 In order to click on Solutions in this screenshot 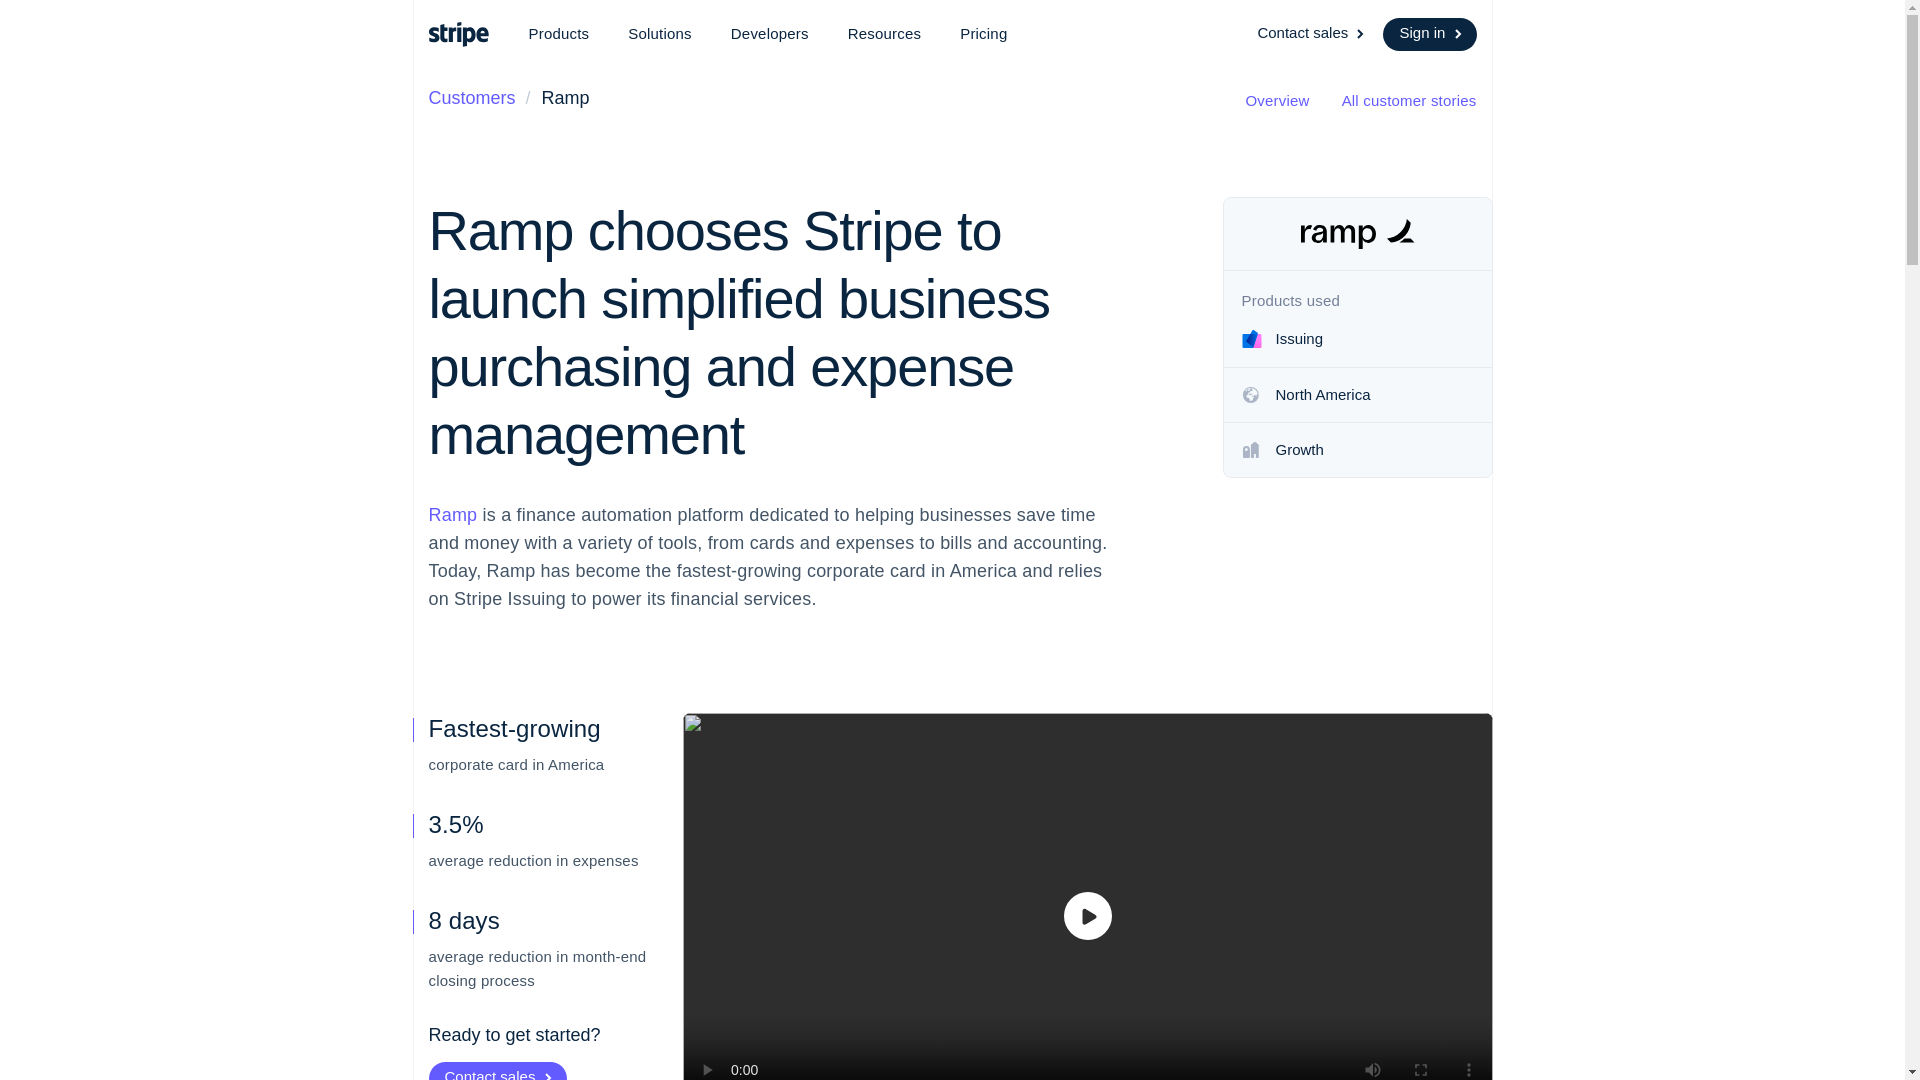, I will do `click(660, 34)`.